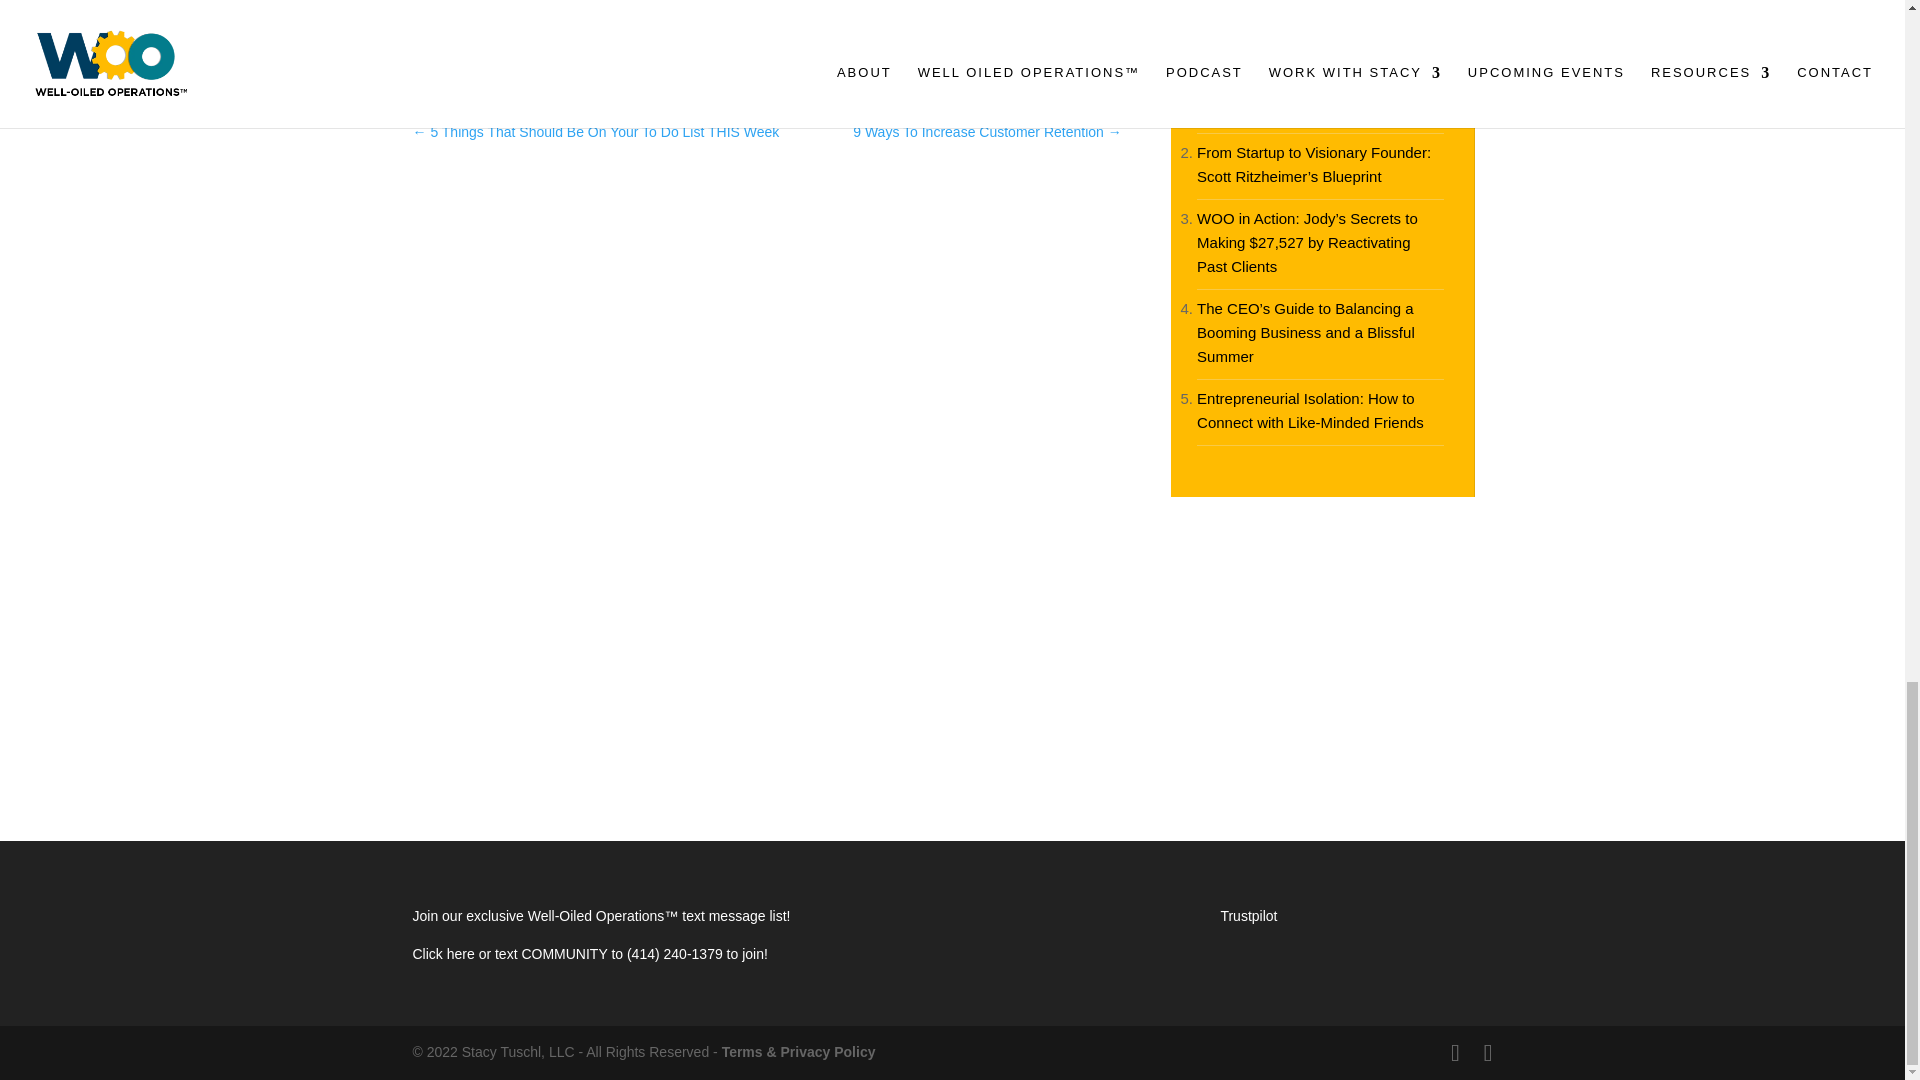 Image resolution: width=1920 pixels, height=1080 pixels. What do you see at coordinates (1248, 916) in the screenshot?
I see `Trustpilot` at bounding box center [1248, 916].